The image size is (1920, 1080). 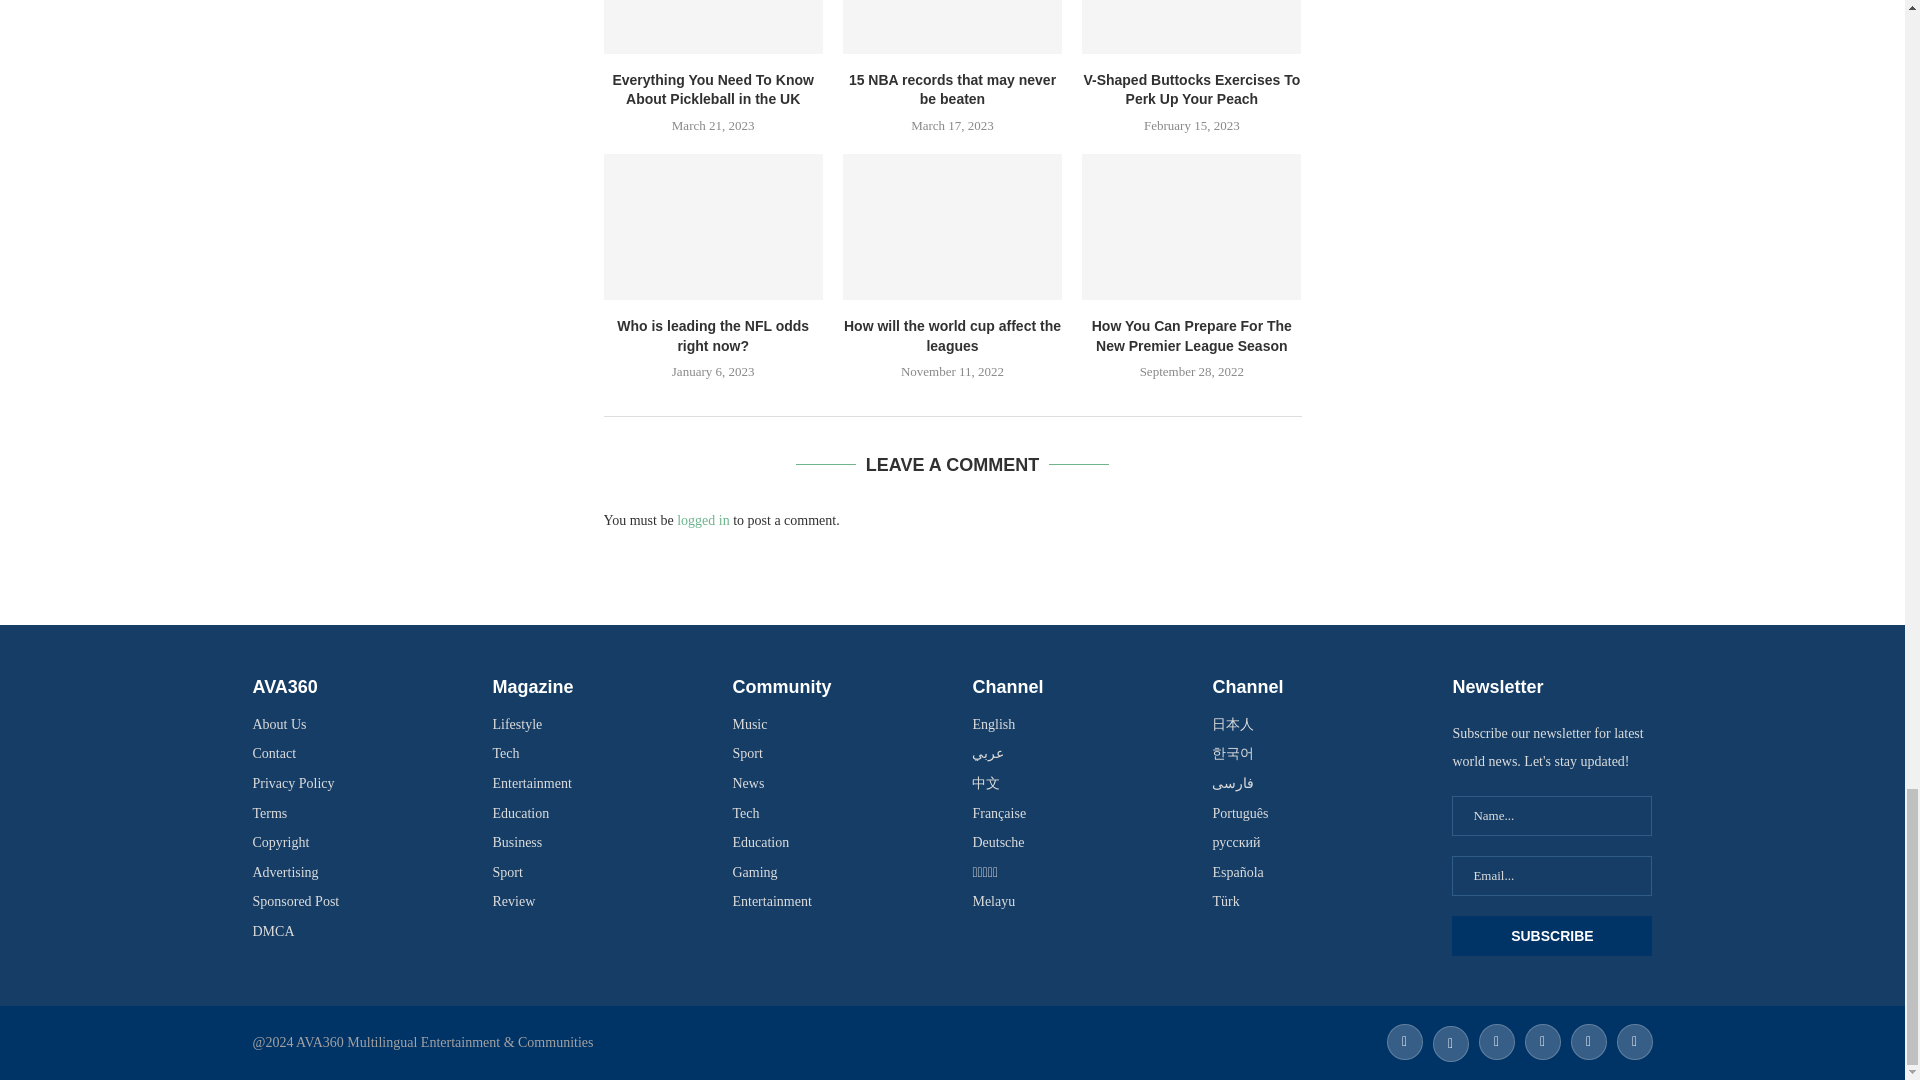 What do you see at coordinates (1192, 227) in the screenshot?
I see `How You Can Prepare For The New Premier League Season` at bounding box center [1192, 227].